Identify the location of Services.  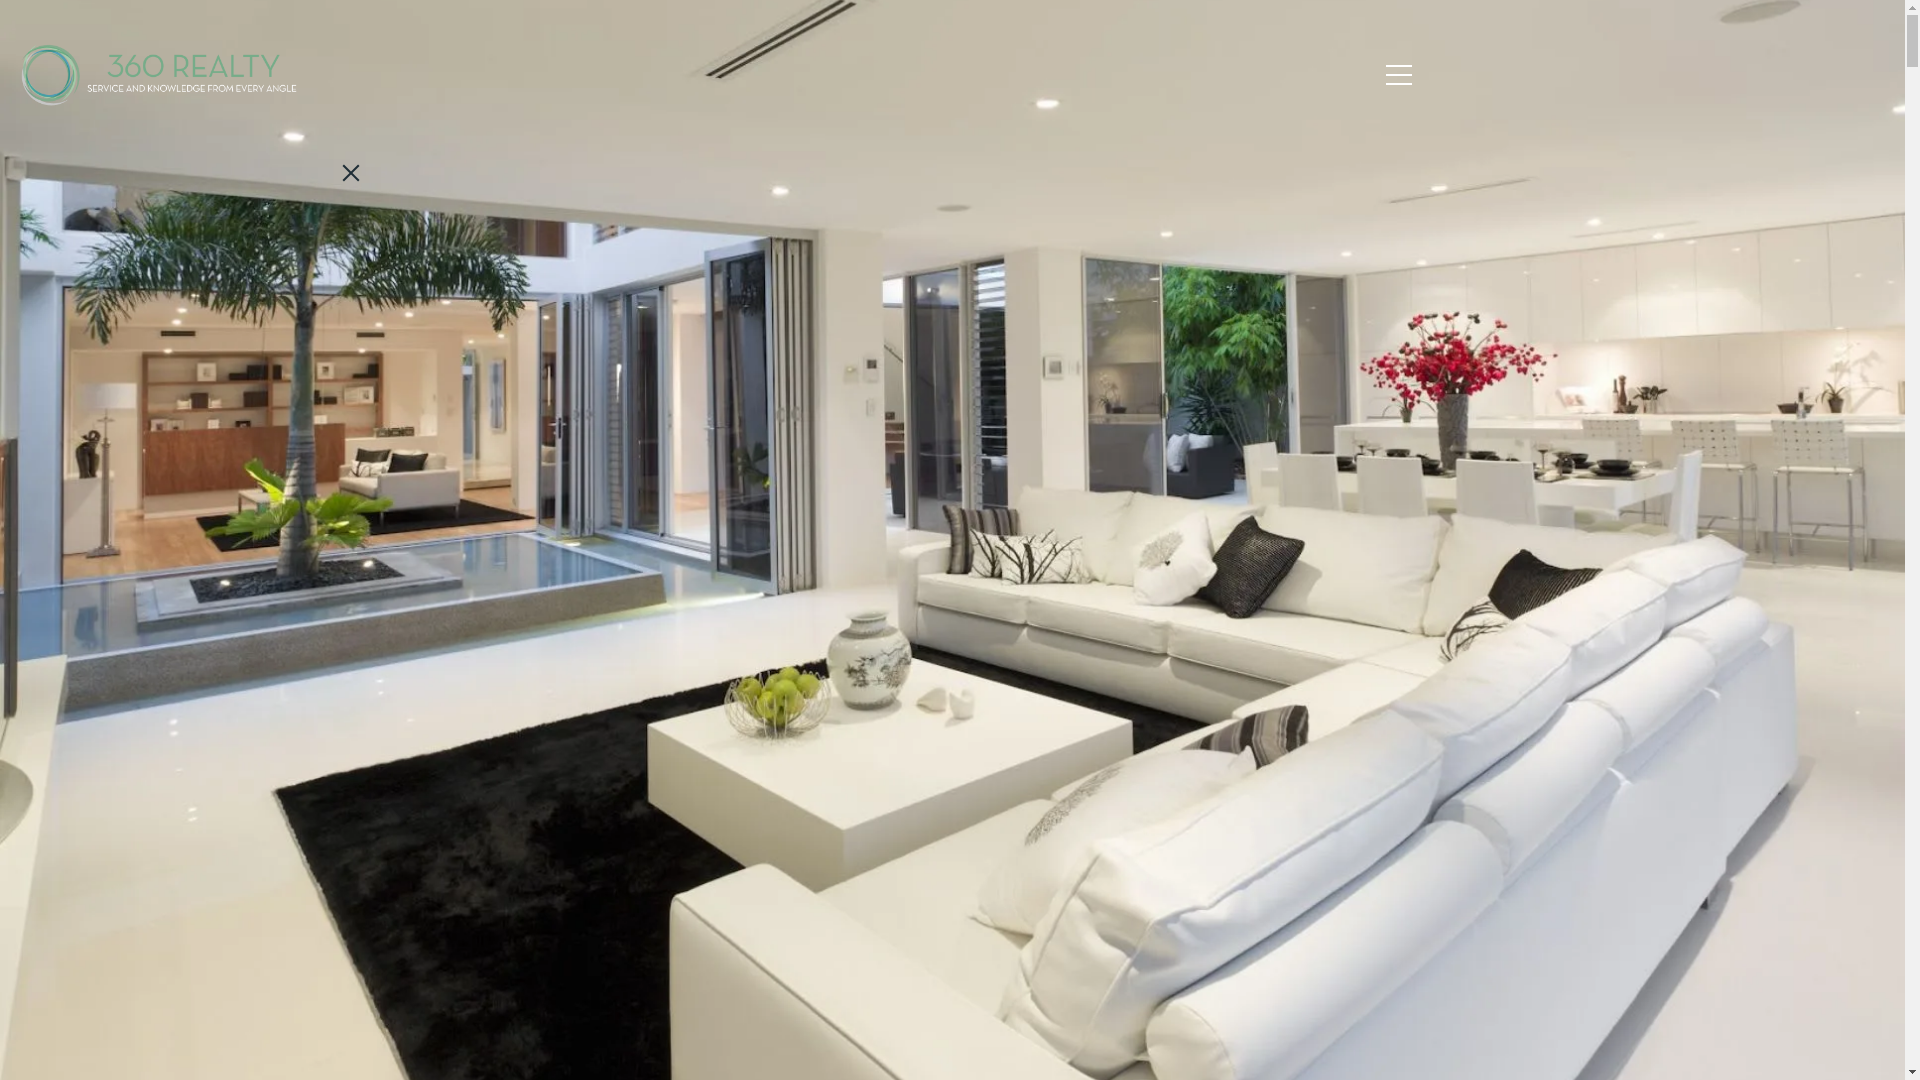
(200, 583).